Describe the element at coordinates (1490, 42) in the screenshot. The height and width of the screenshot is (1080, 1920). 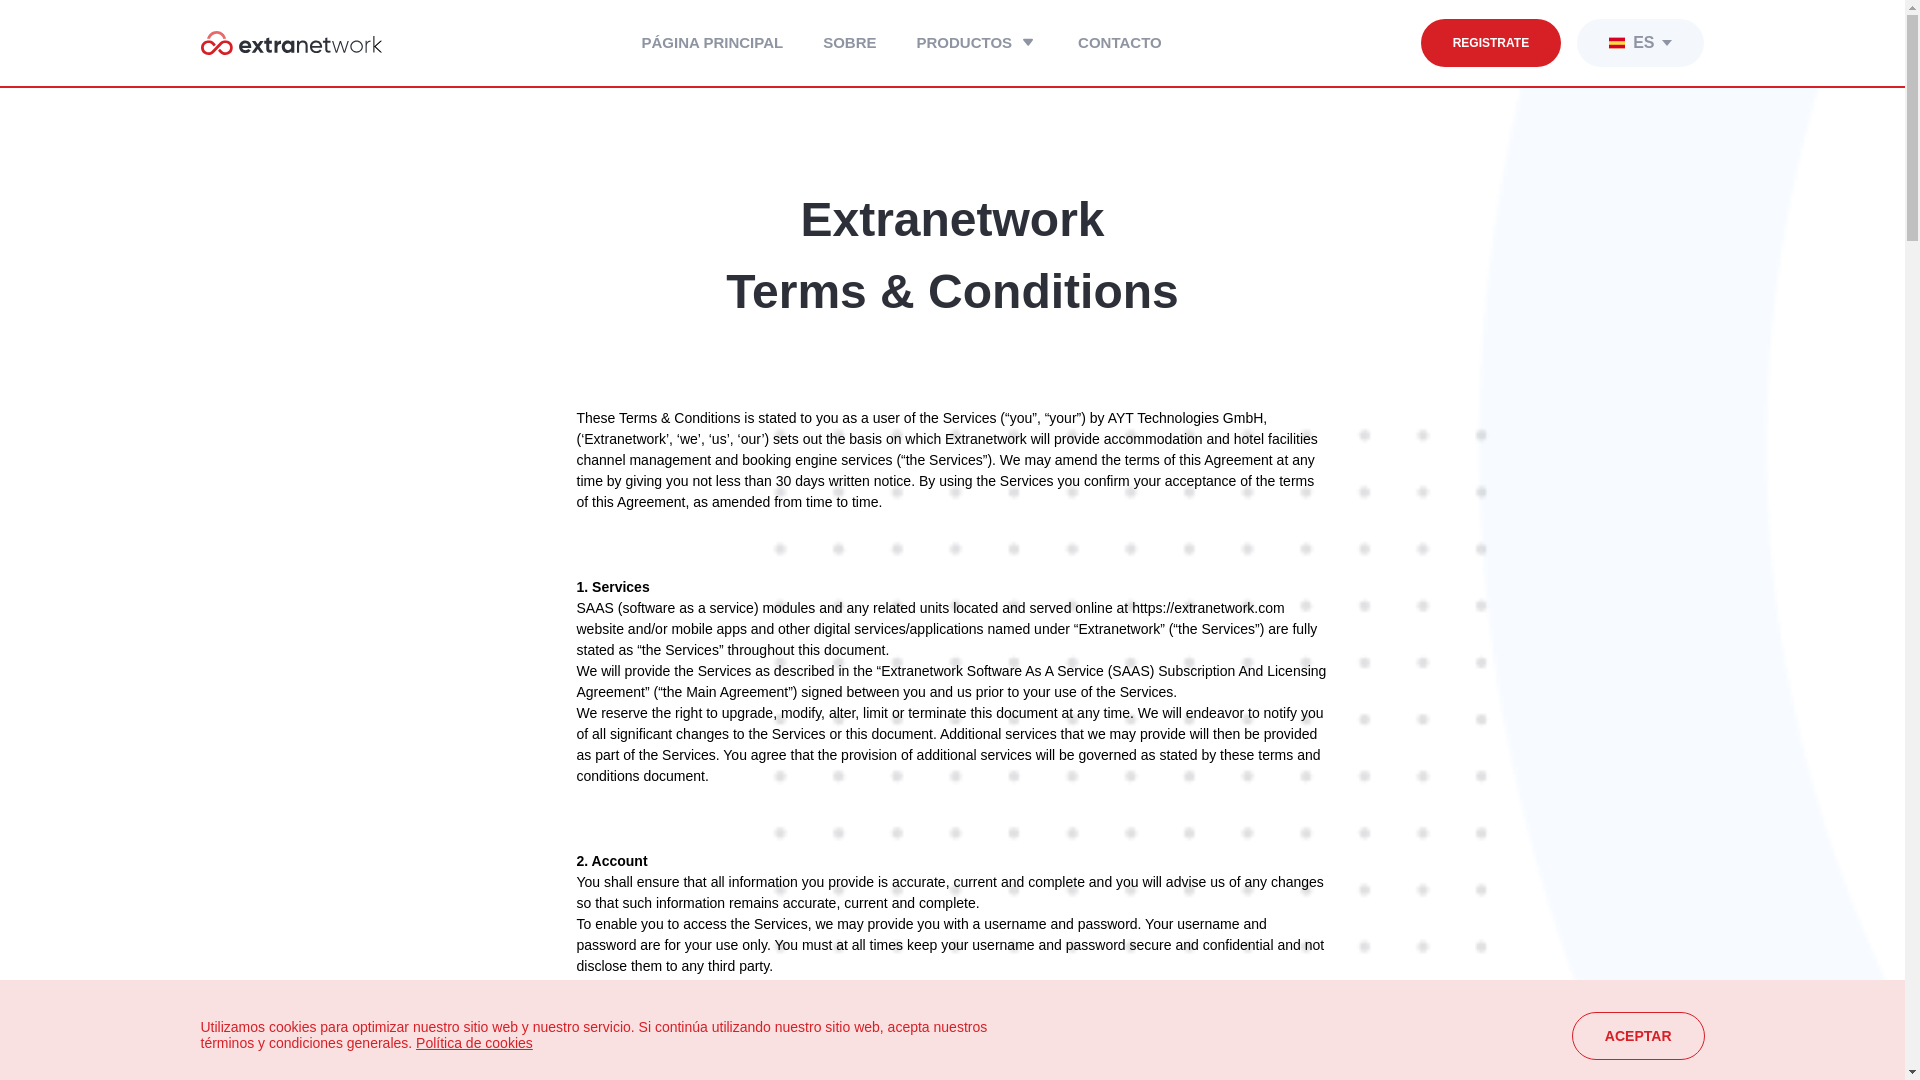
I see `REGISTRATE` at that location.